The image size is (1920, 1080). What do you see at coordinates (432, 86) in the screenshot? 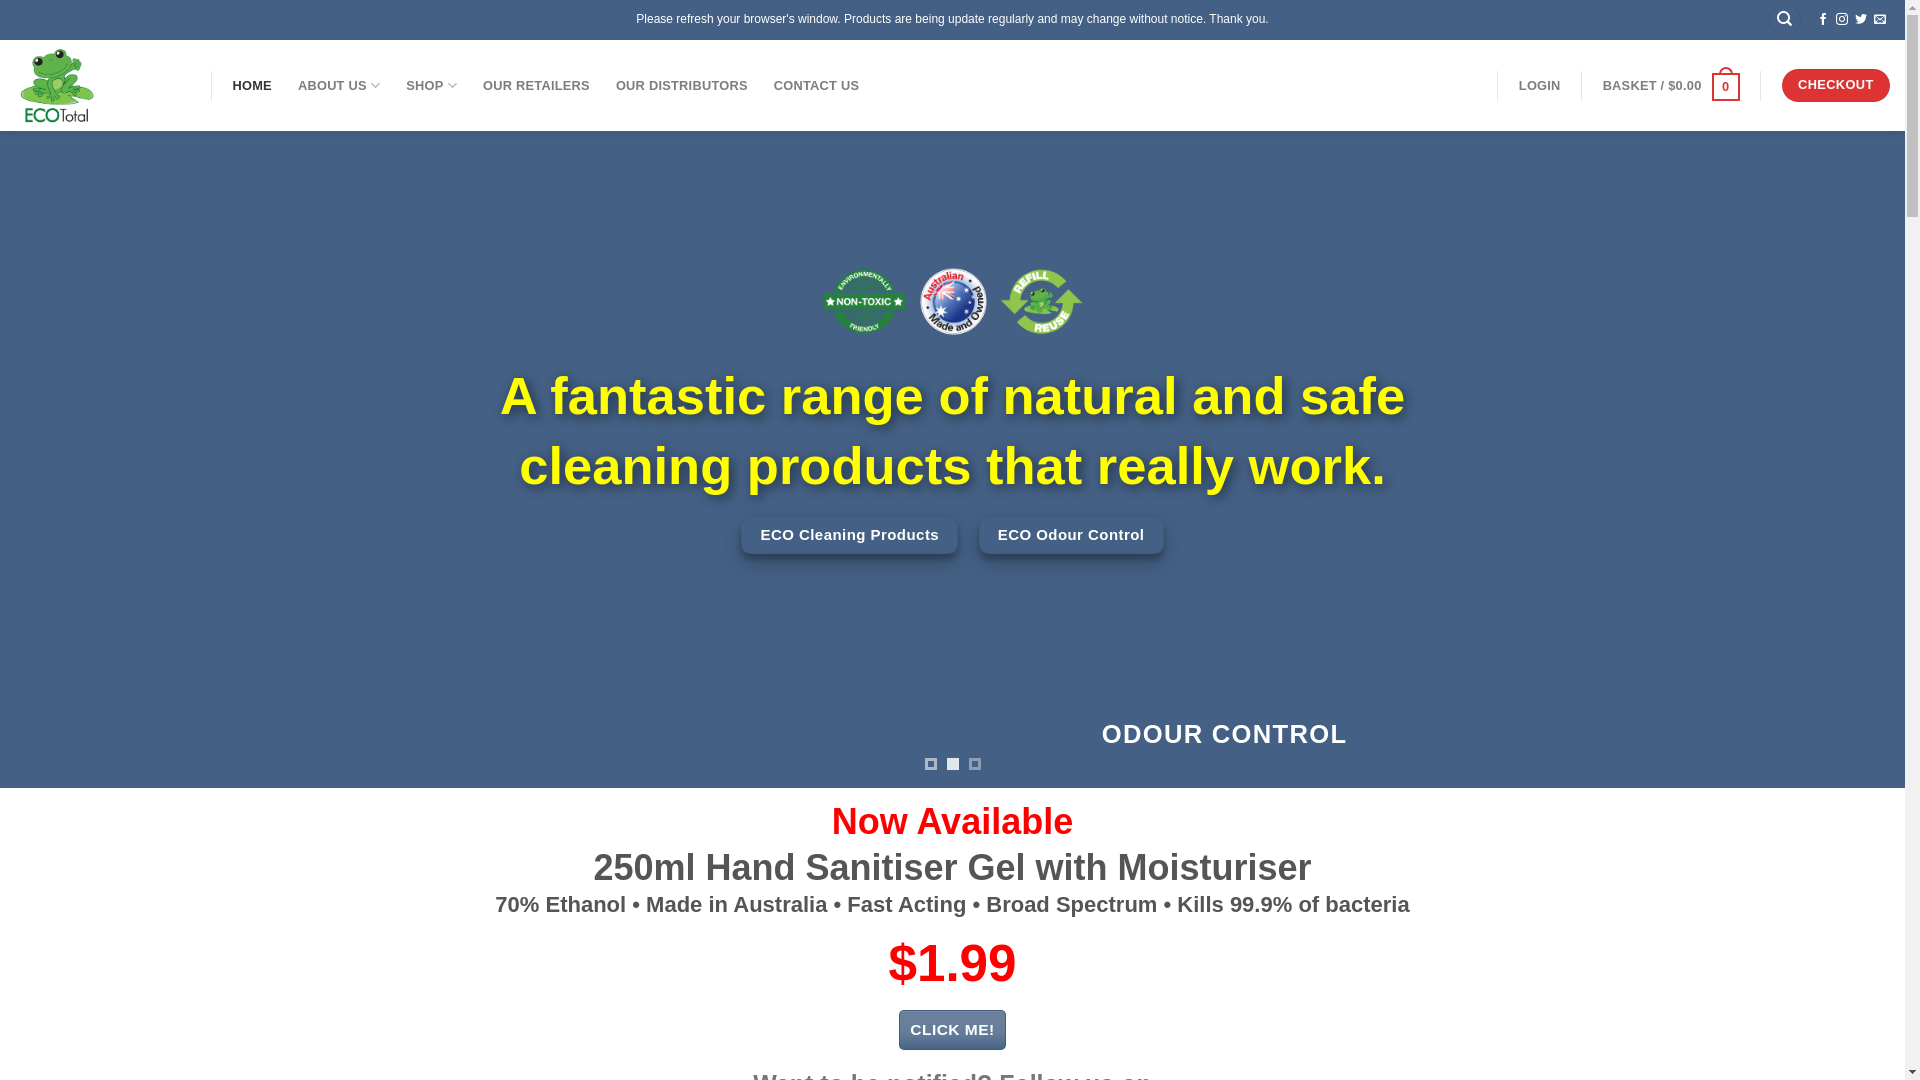
I see `SHOP` at bounding box center [432, 86].